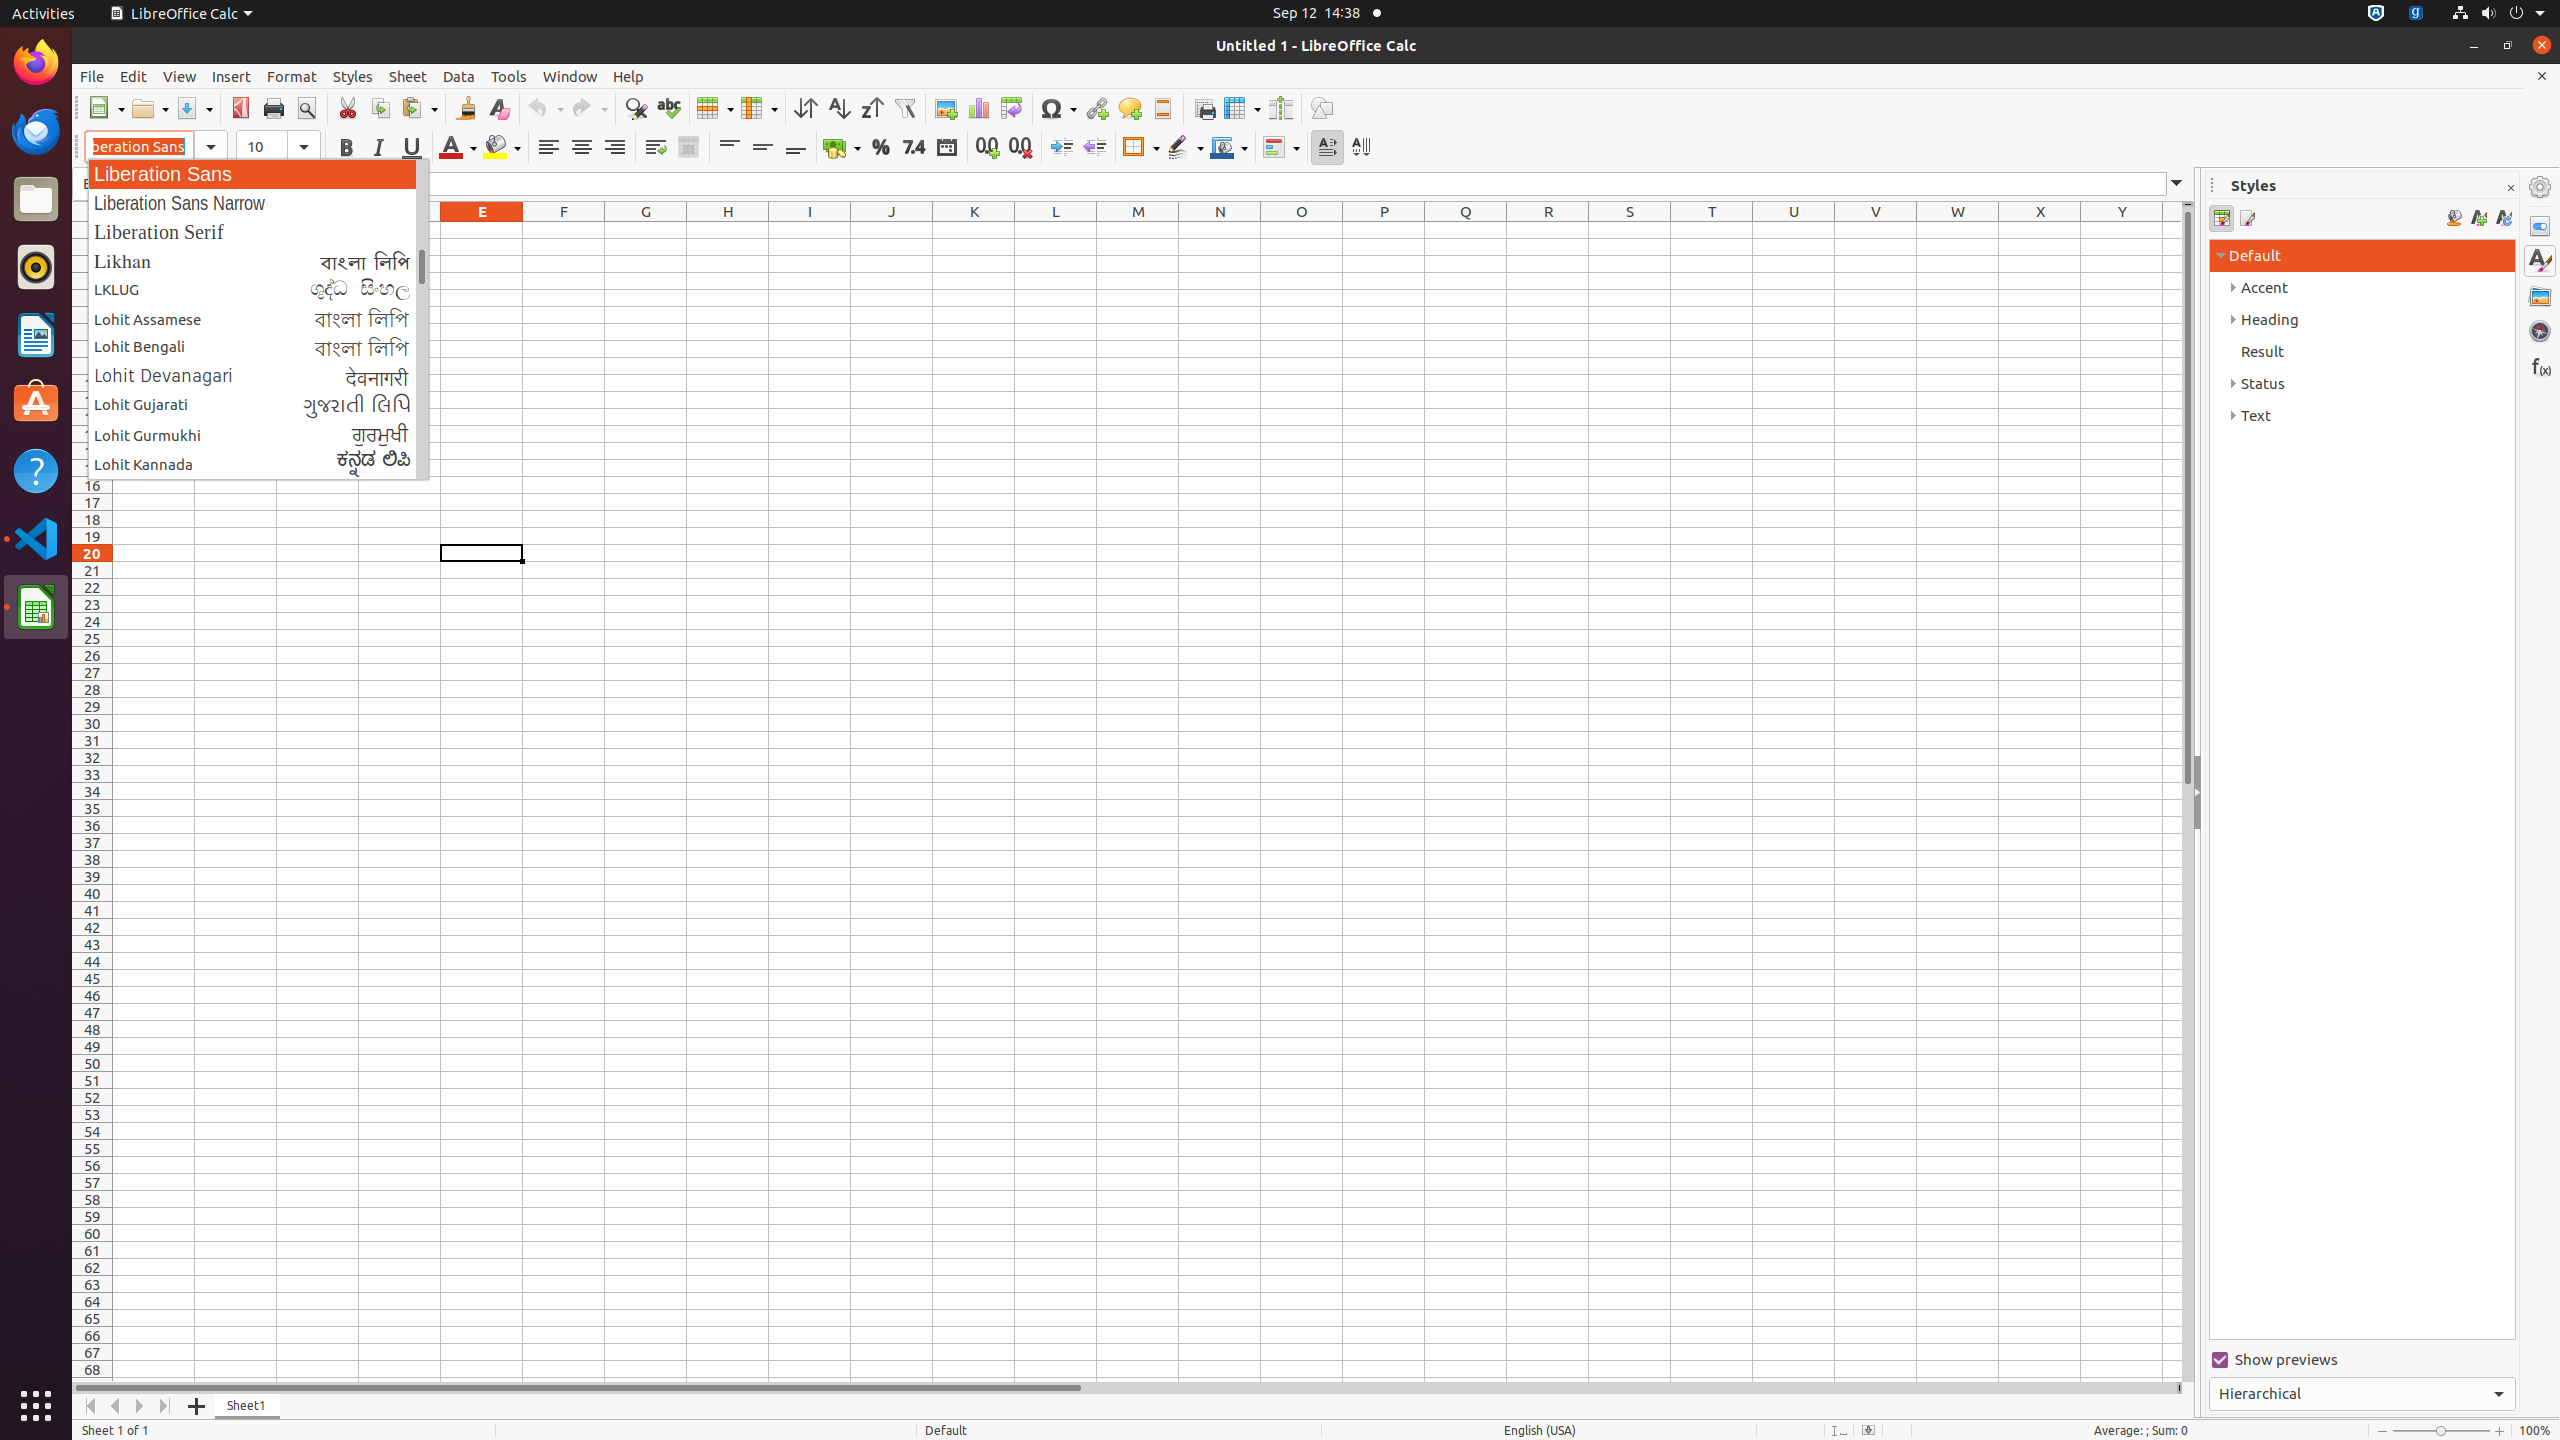  Describe the element at coordinates (258, 260) in the screenshot. I see `Likhan` at that location.